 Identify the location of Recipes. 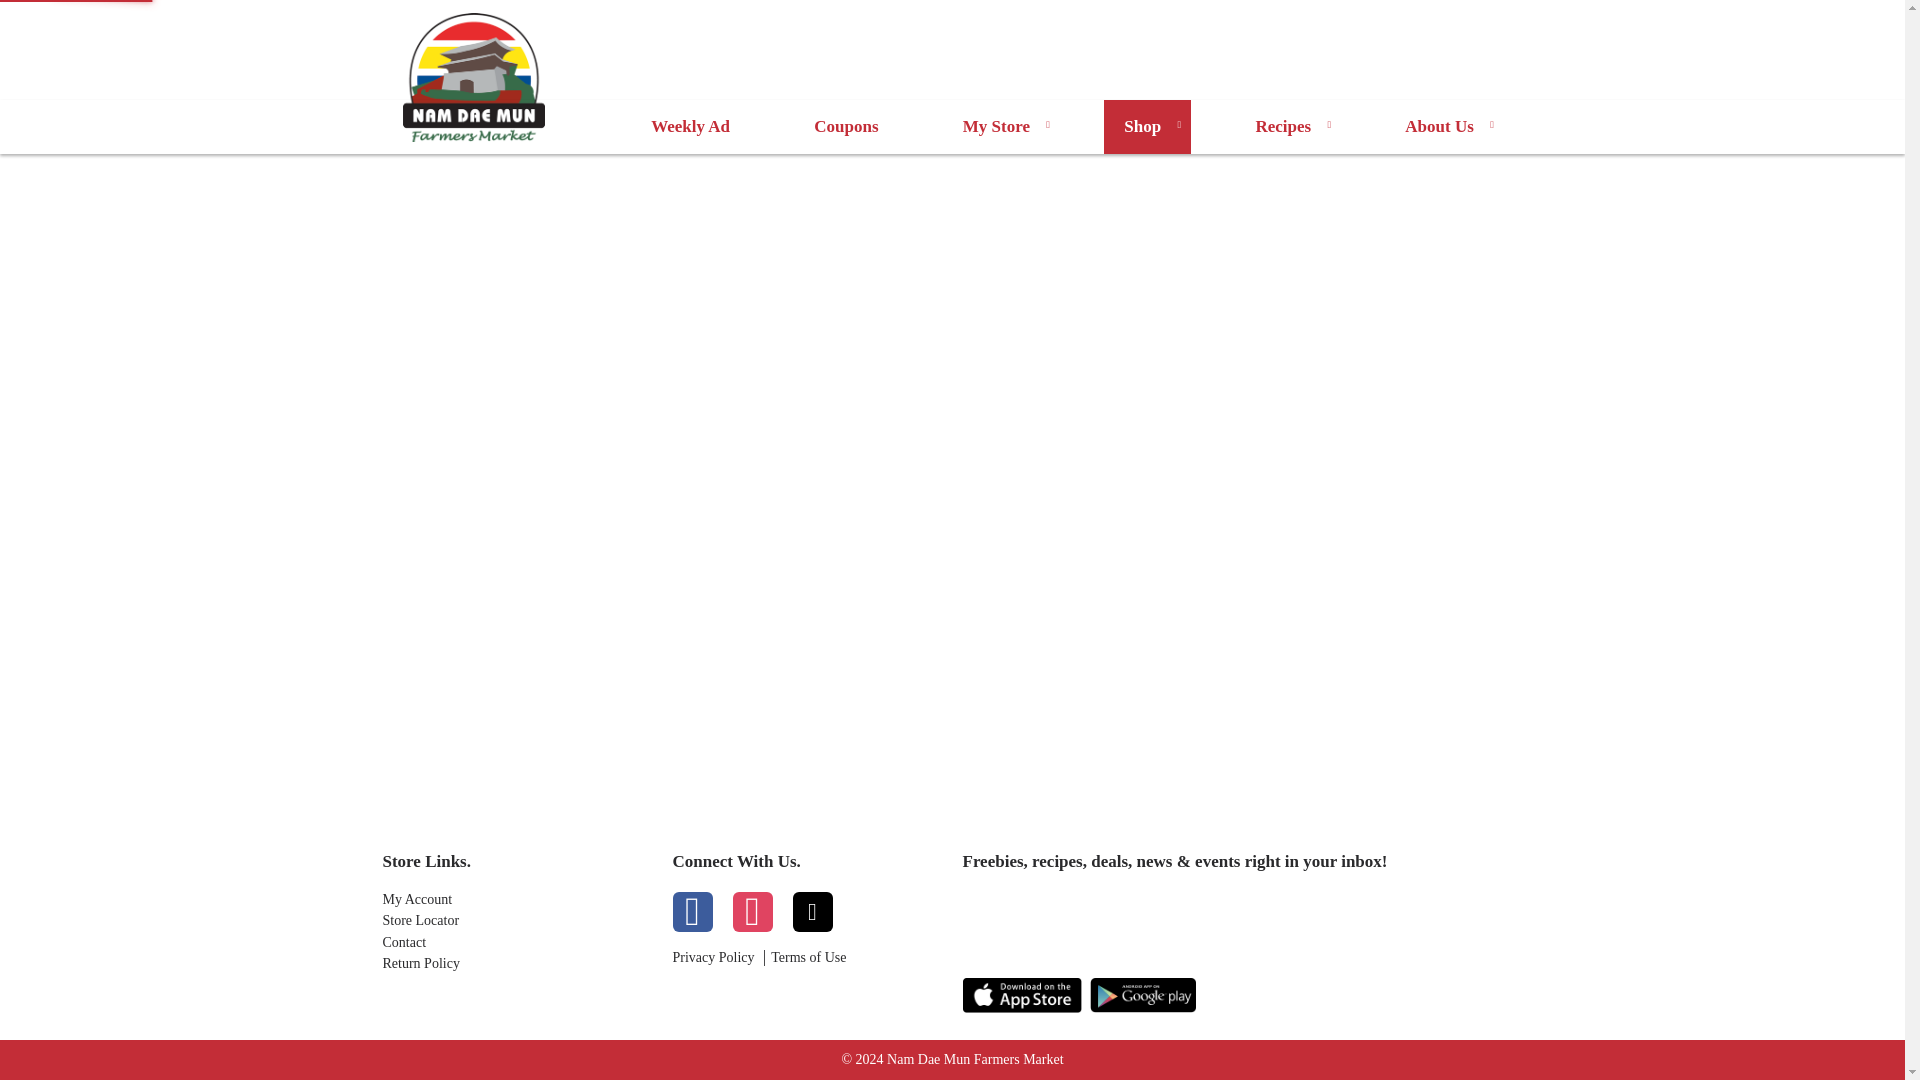
(1287, 127).